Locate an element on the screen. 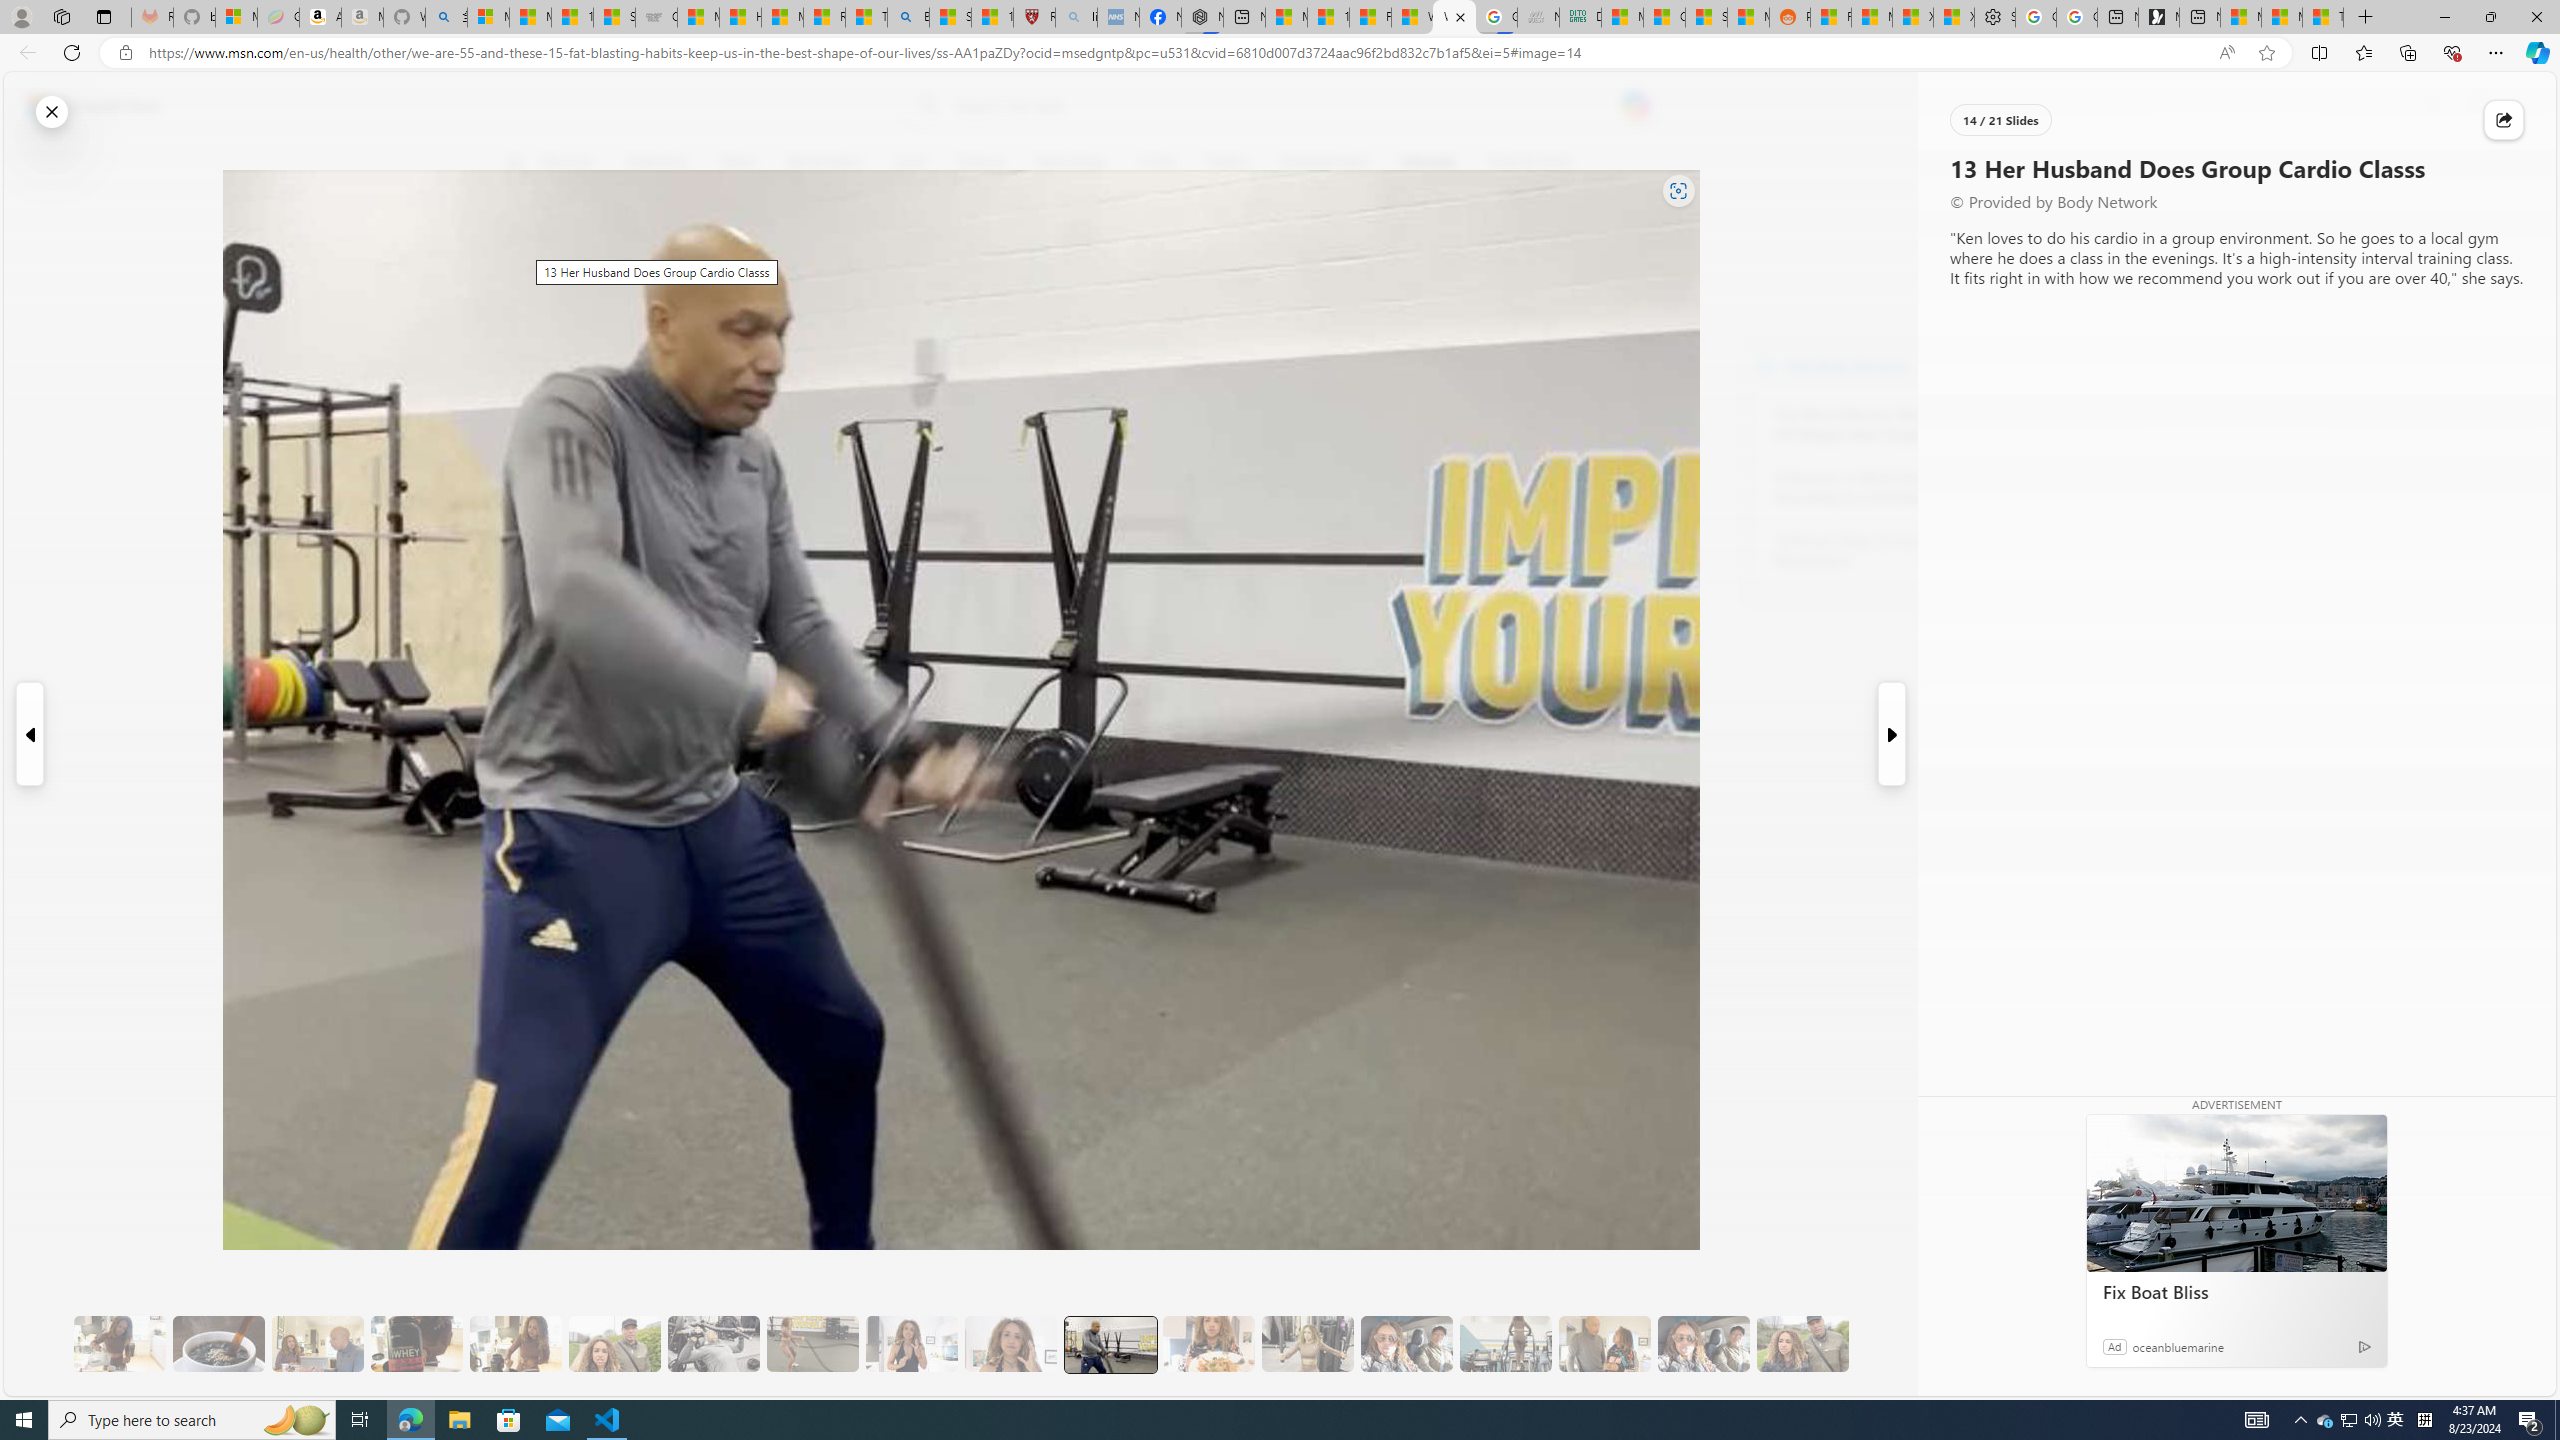 This screenshot has height=1440, width=2560. Fix Boat Bliss is located at coordinates (2236, 1292).